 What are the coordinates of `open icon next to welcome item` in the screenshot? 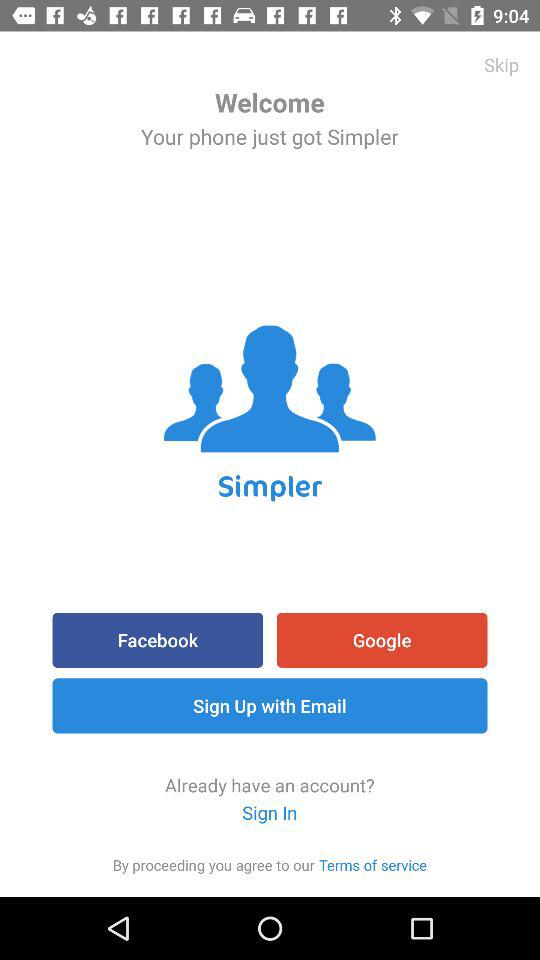 It's located at (502, 64).